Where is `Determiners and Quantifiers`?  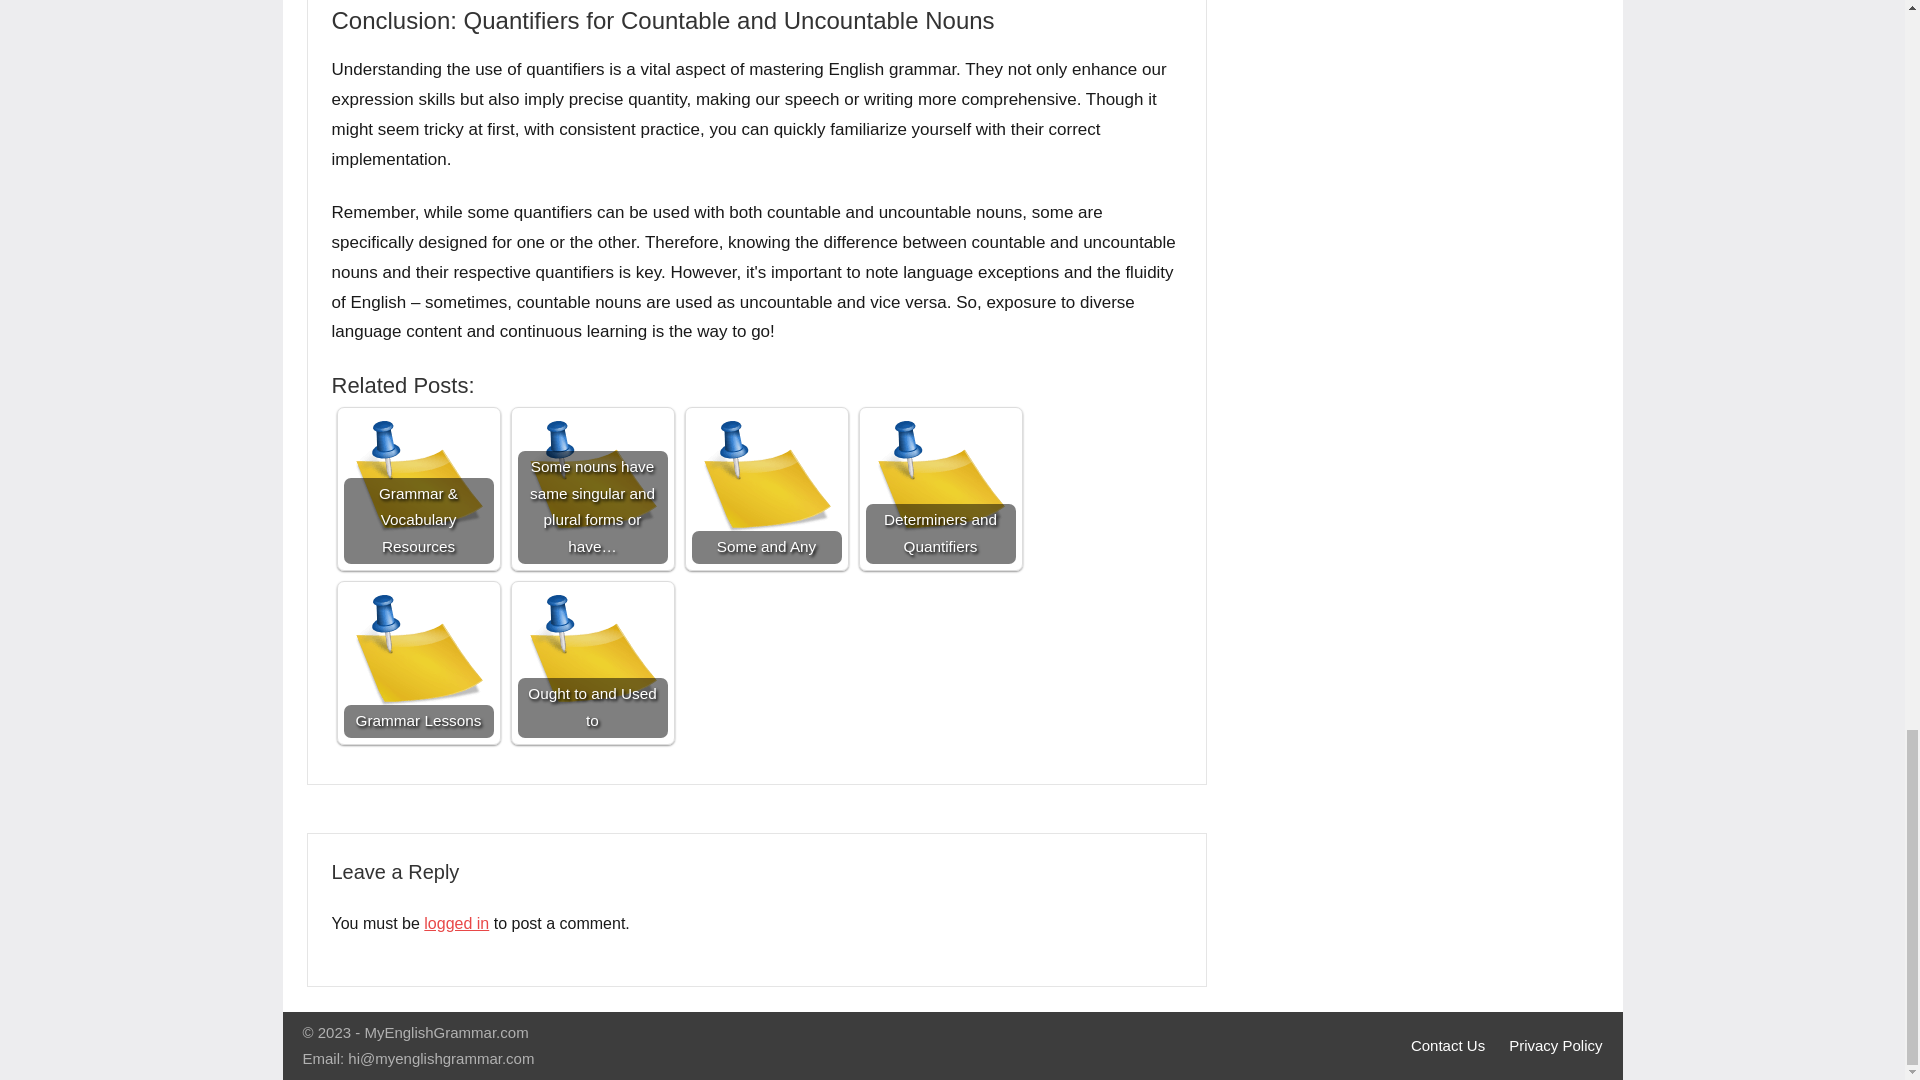 Determiners and Quantifiers is located at coordinates (940, 488).